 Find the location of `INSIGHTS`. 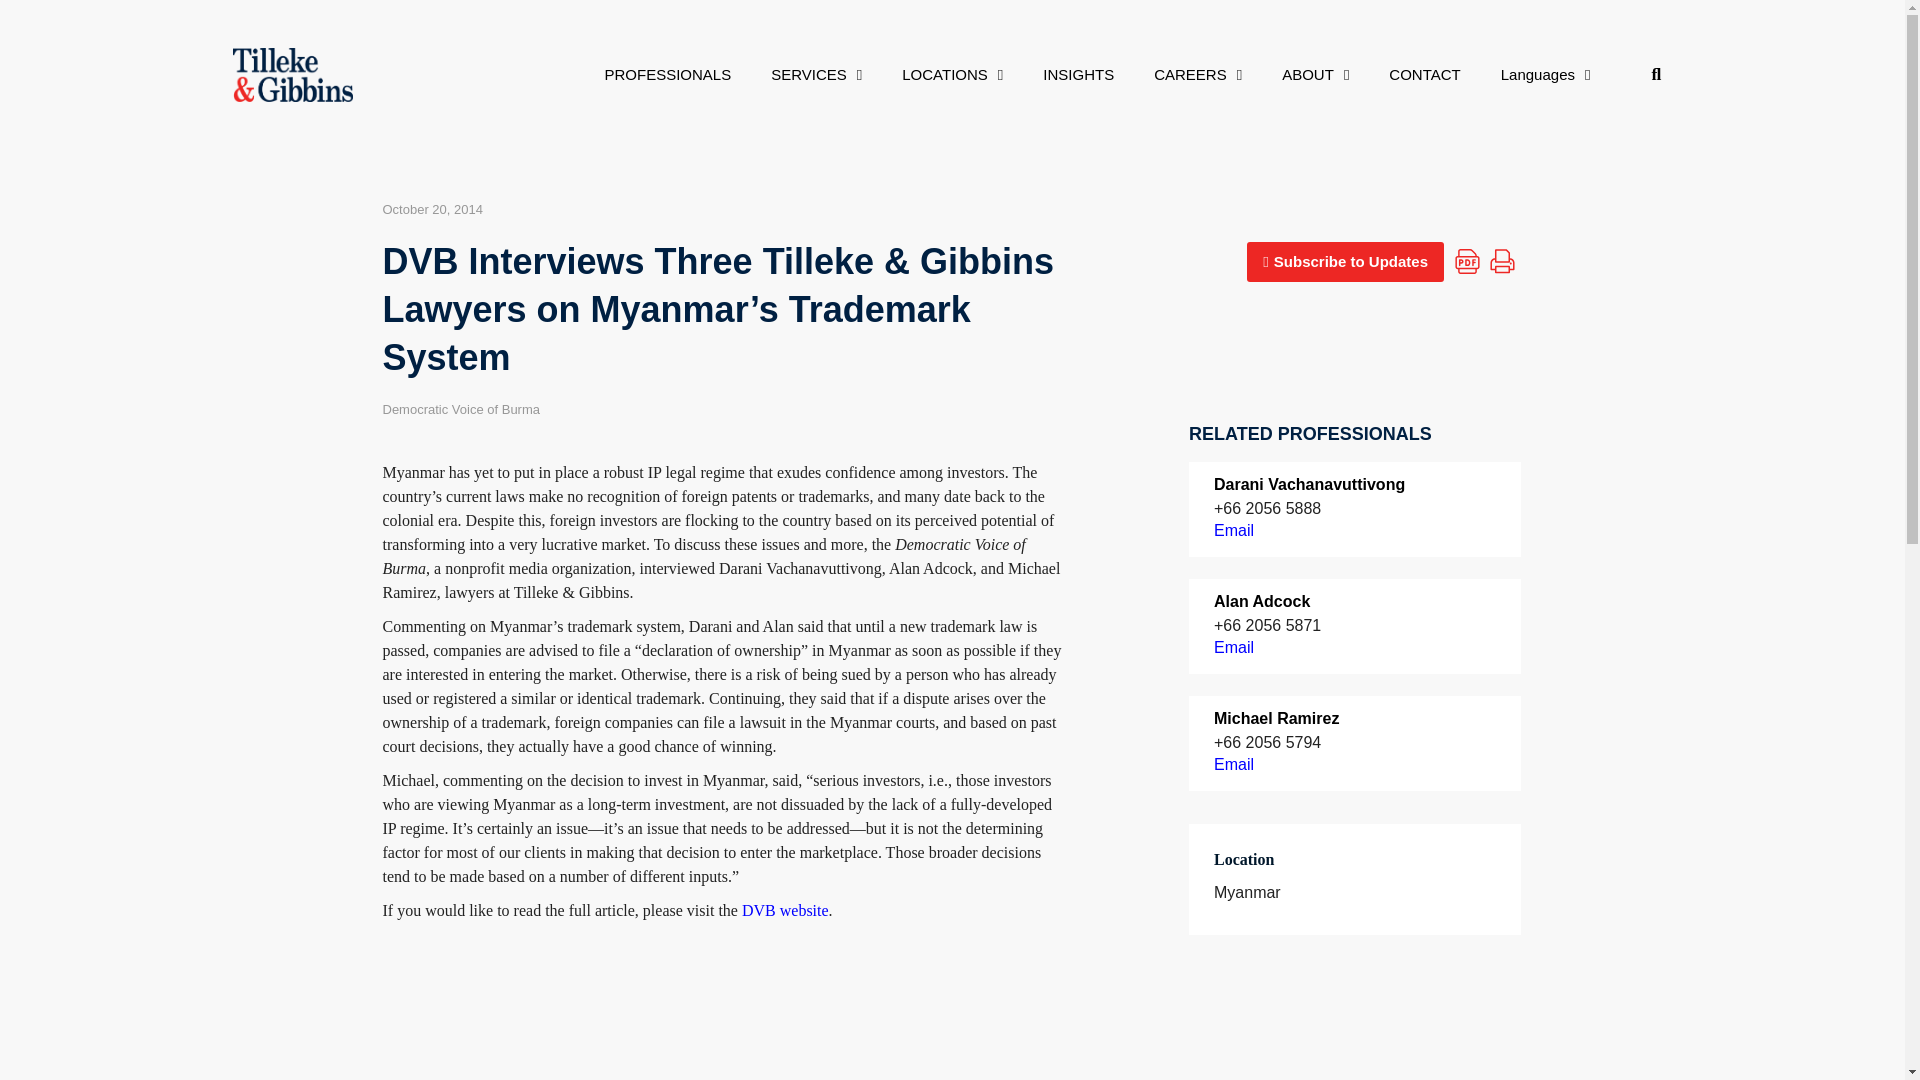

INSIGHTS is located at coordinates (1078, 74).